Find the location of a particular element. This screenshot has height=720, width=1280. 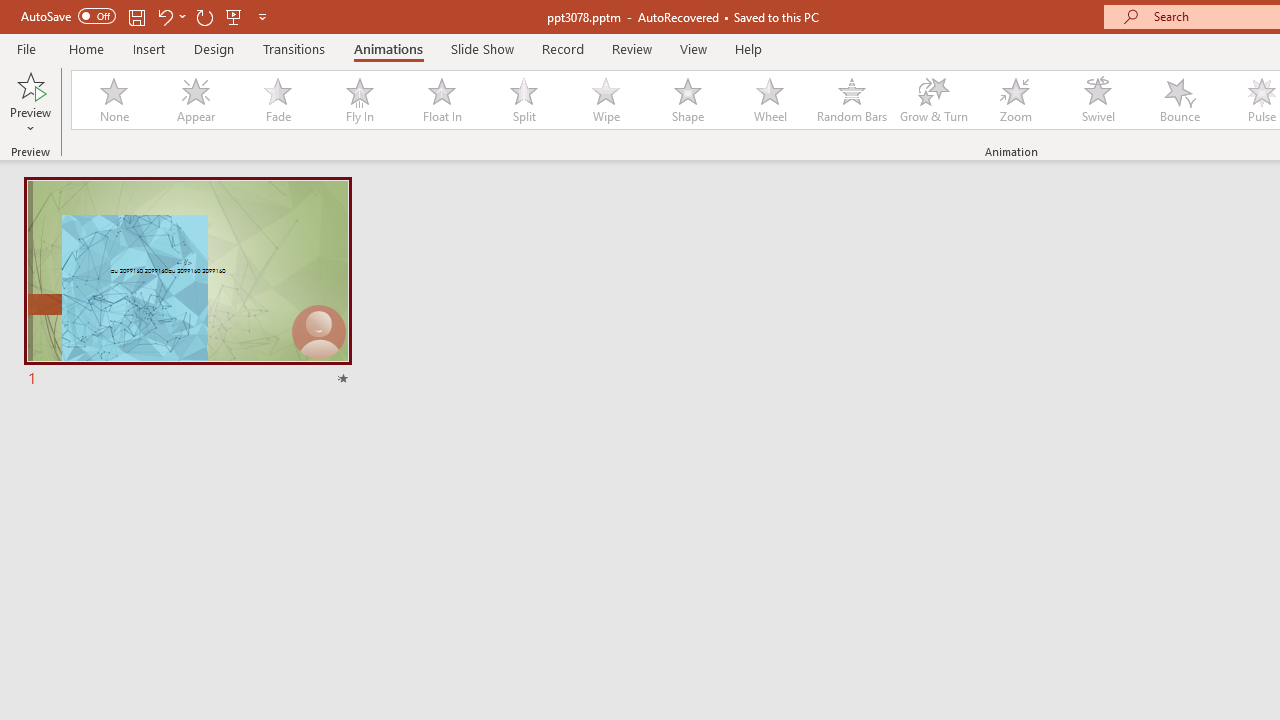

Float In is located at coordinates (441, 100).